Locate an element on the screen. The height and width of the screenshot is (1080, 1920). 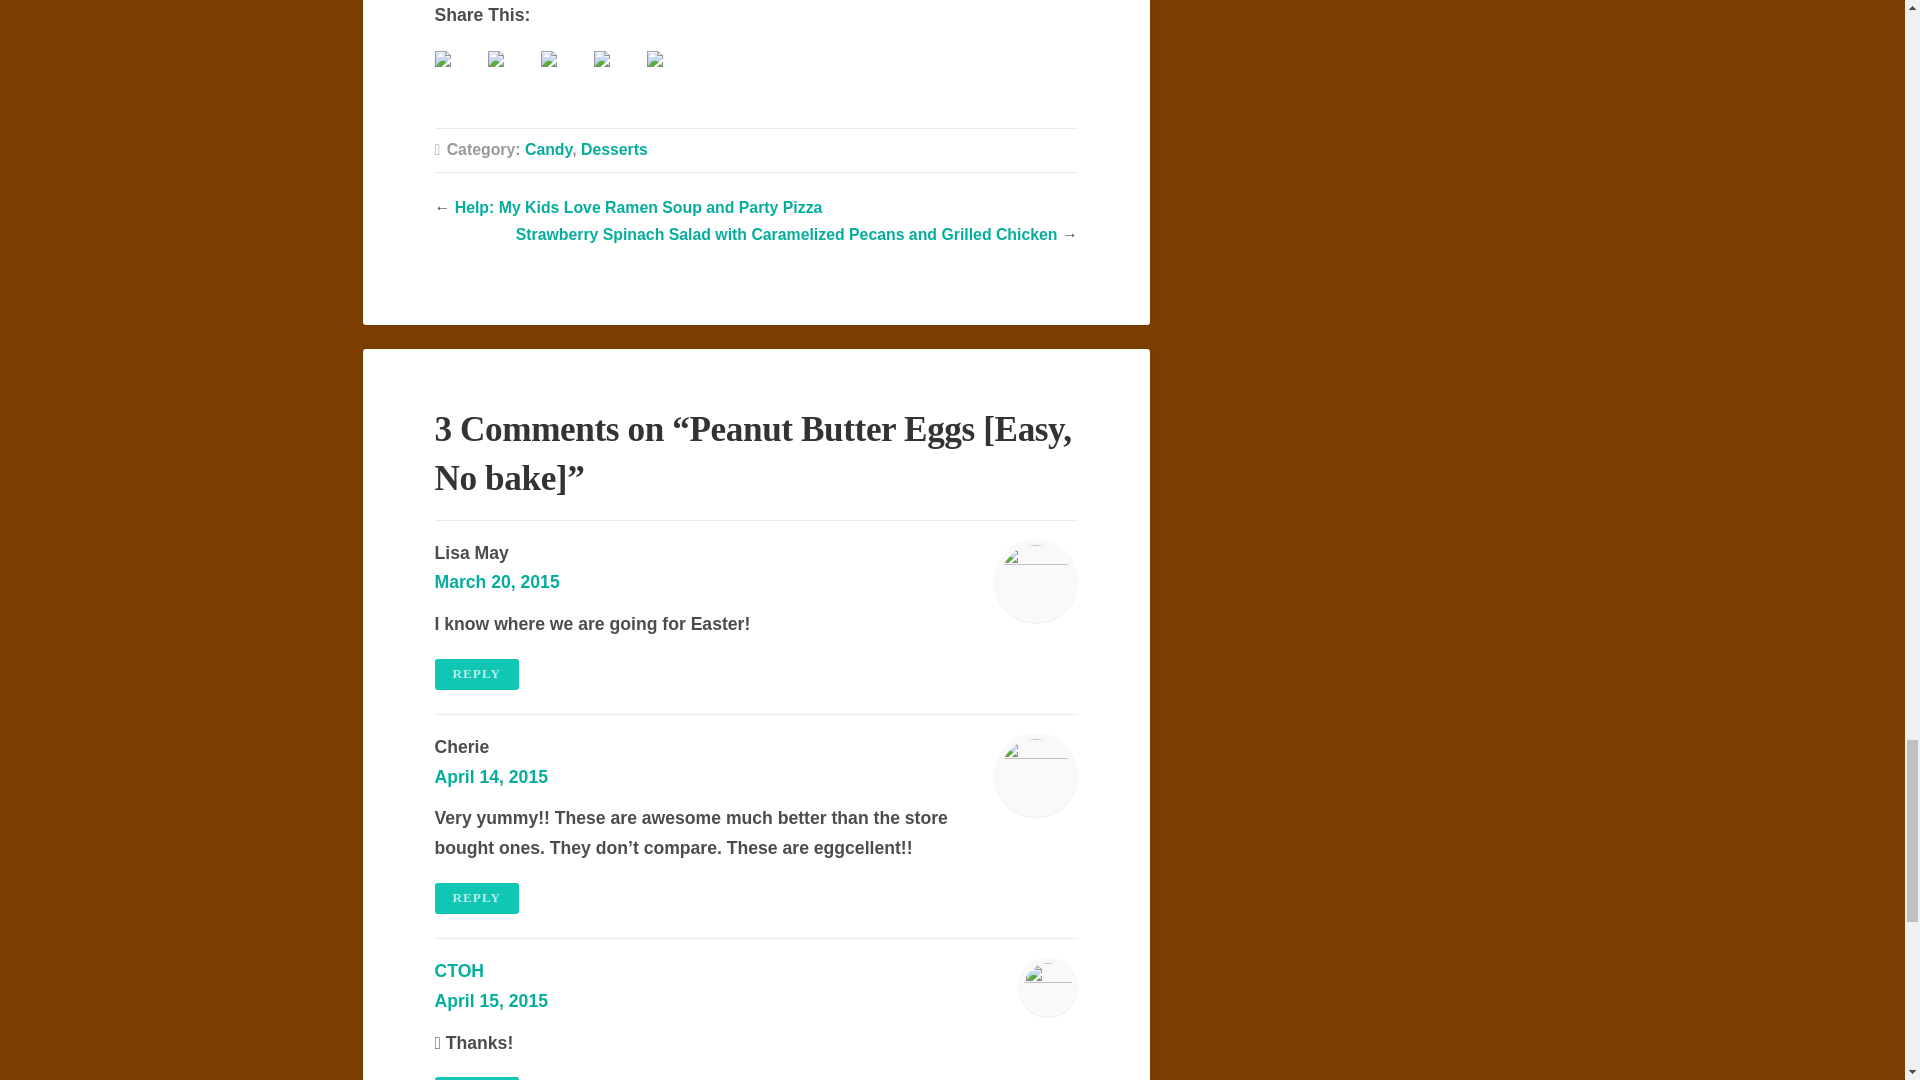
Share by email is located at coordinates (654, 58).